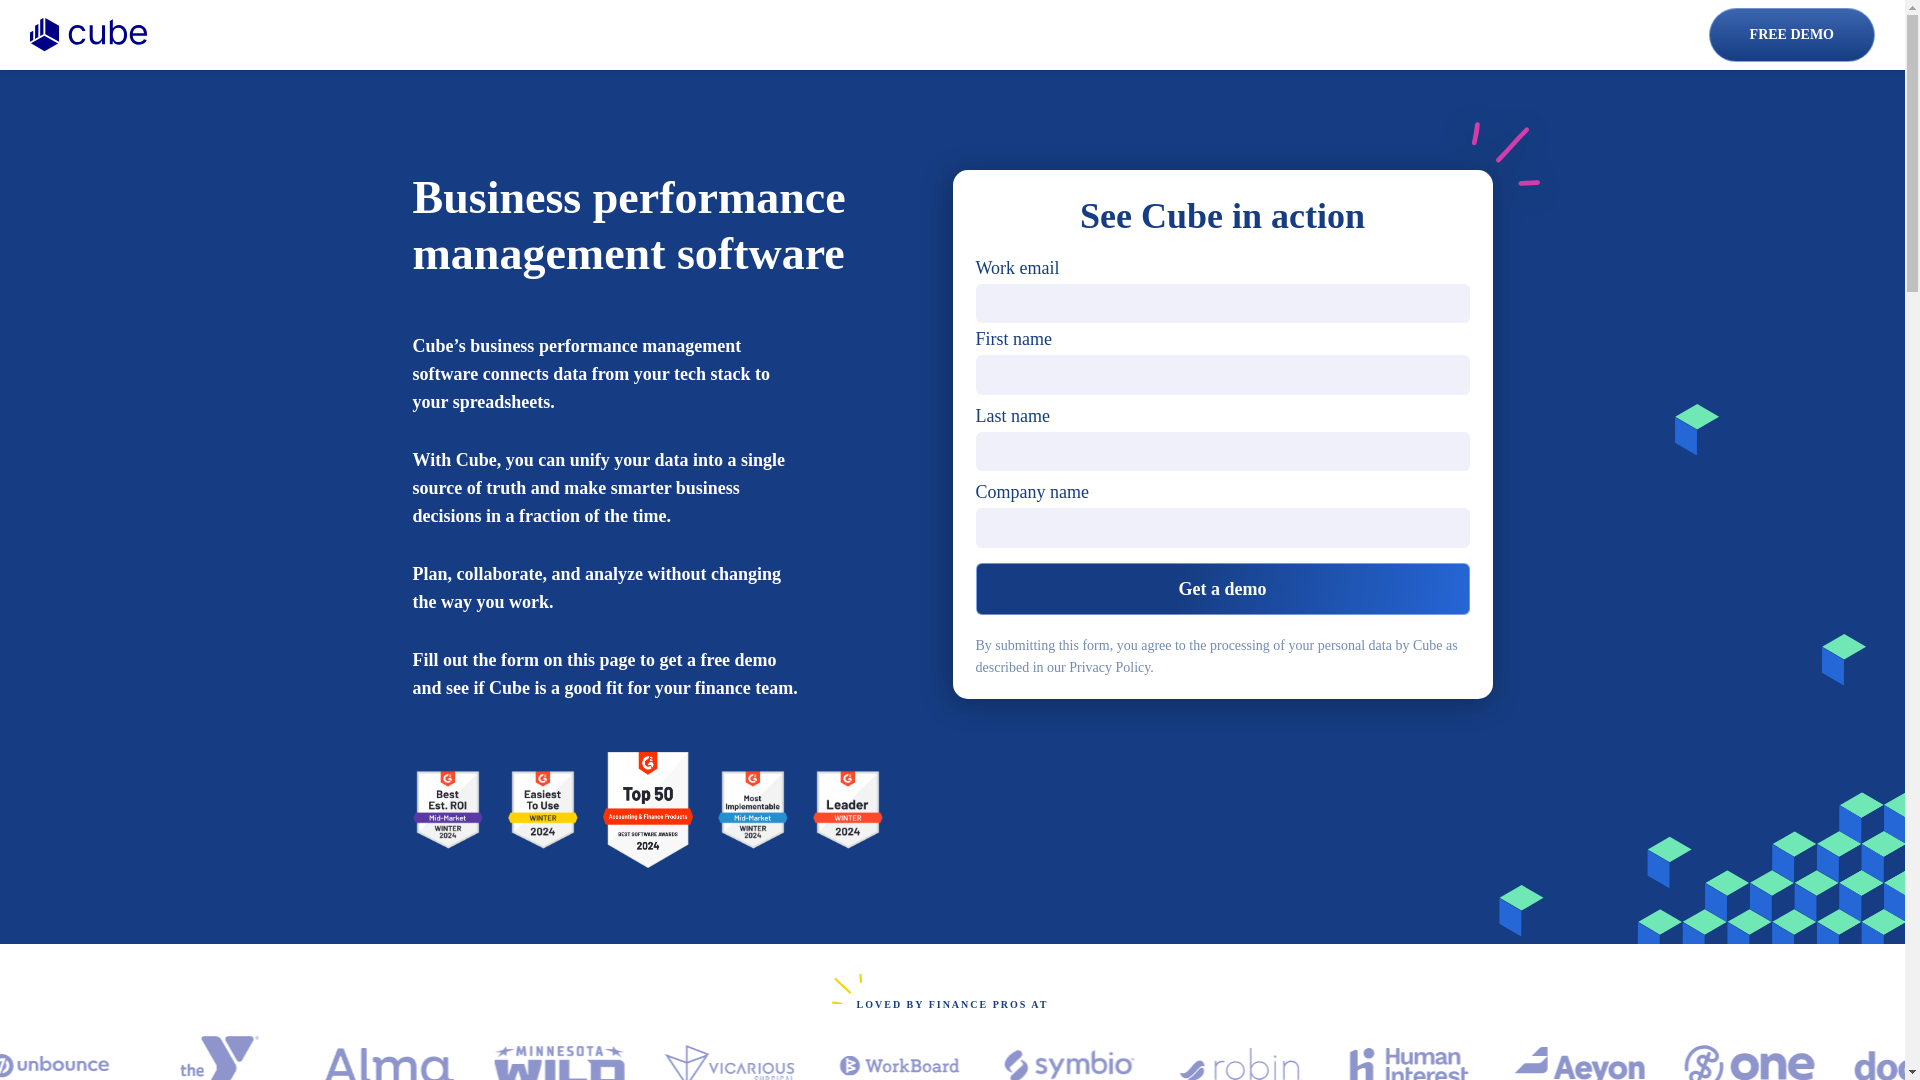 Image resolution: width=1920 pixels, height=1080 pixels. Describe the element at coordinates (1792, 34) in the screenshot. I see `FREE DEMO` at that location.